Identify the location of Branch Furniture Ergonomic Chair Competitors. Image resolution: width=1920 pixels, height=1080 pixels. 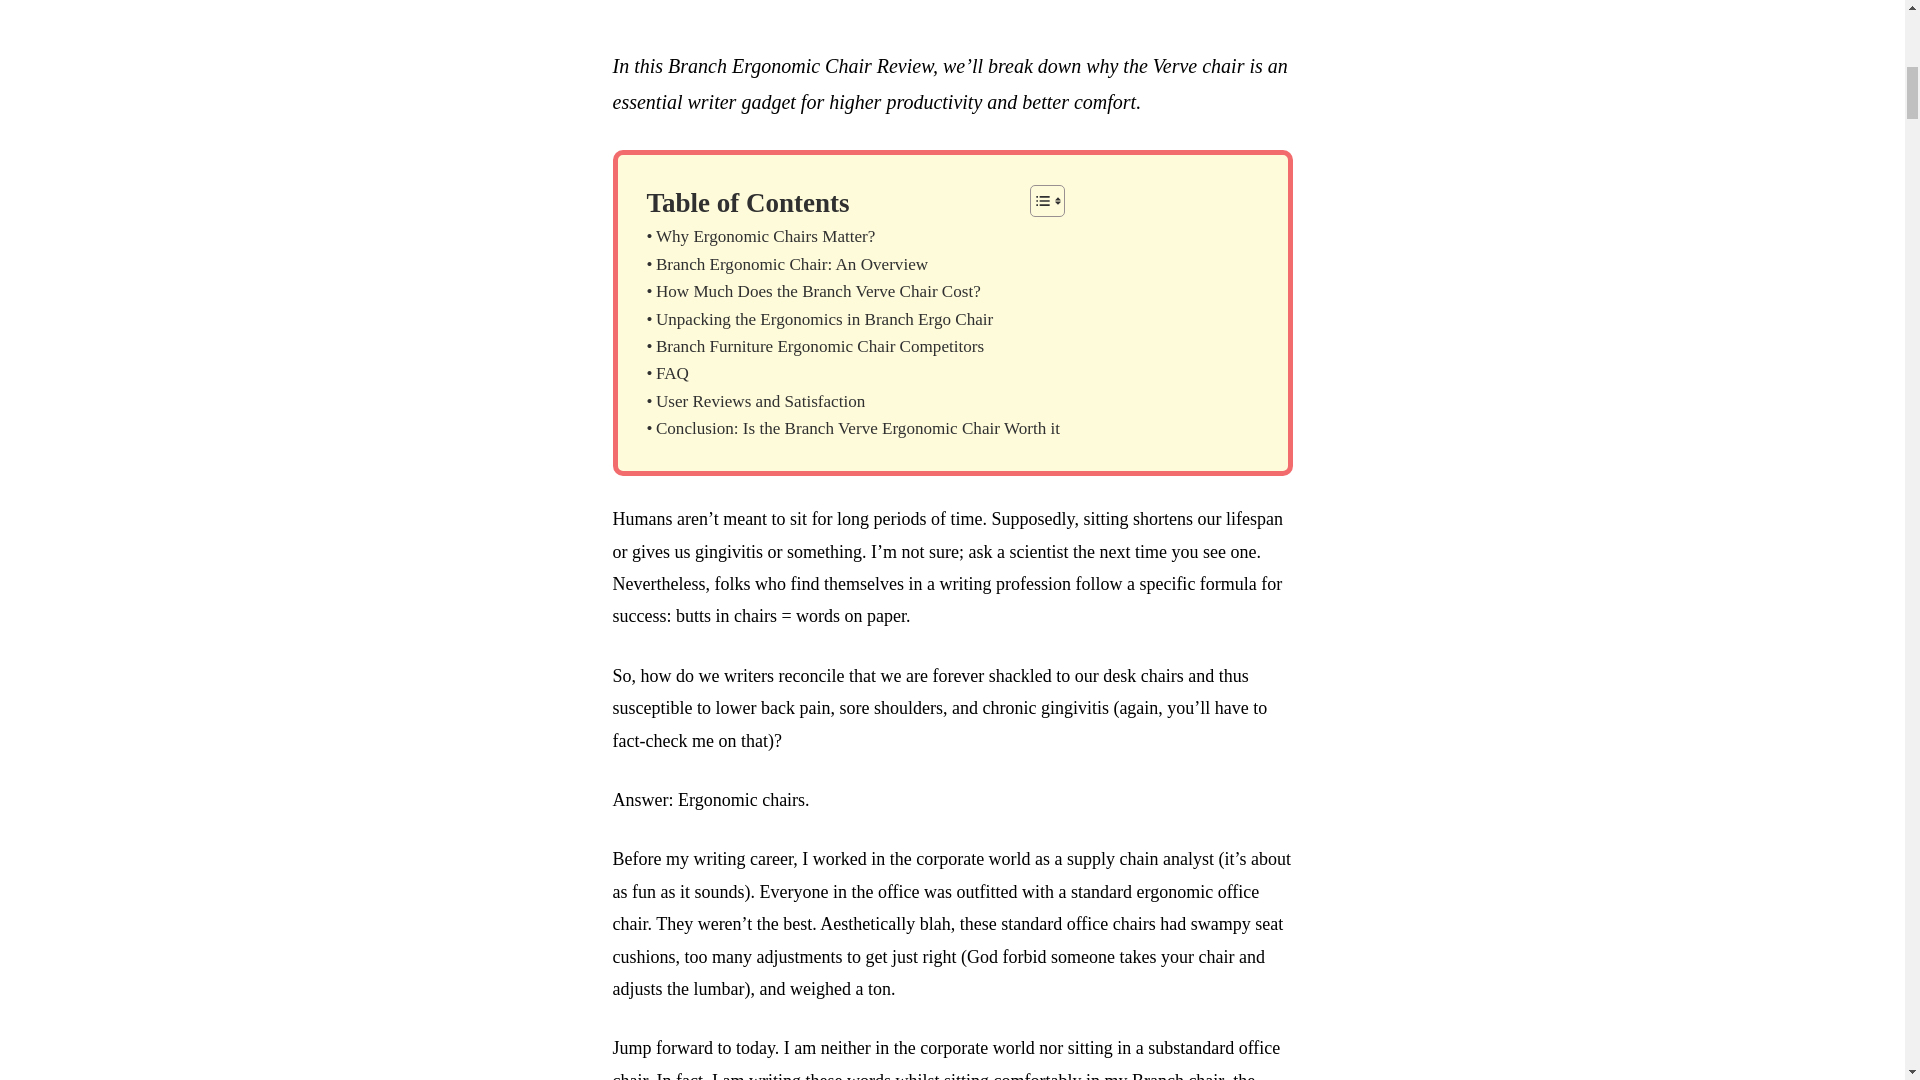
(814, 346).